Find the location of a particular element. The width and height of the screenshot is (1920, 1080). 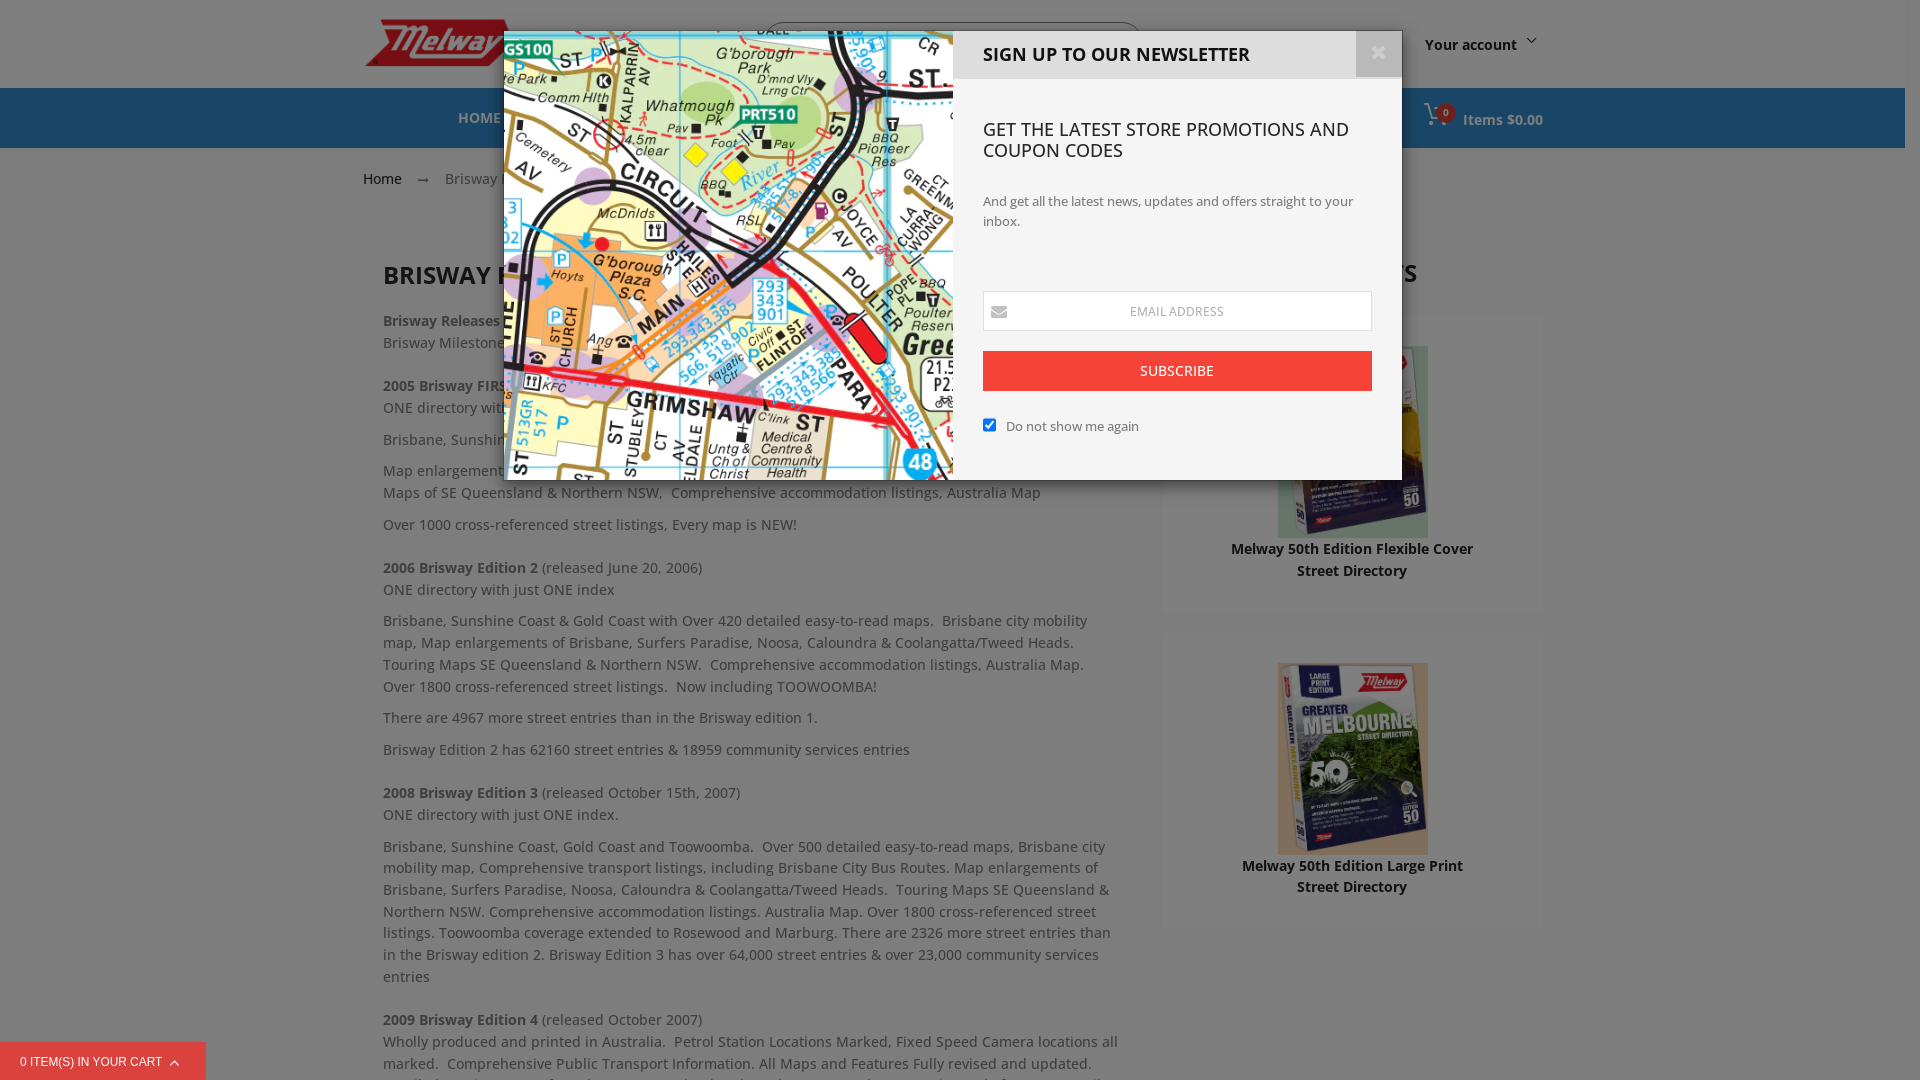

Melway 50th Edition Flexible Cover Street Directory is located at coordinates (1353, 442).